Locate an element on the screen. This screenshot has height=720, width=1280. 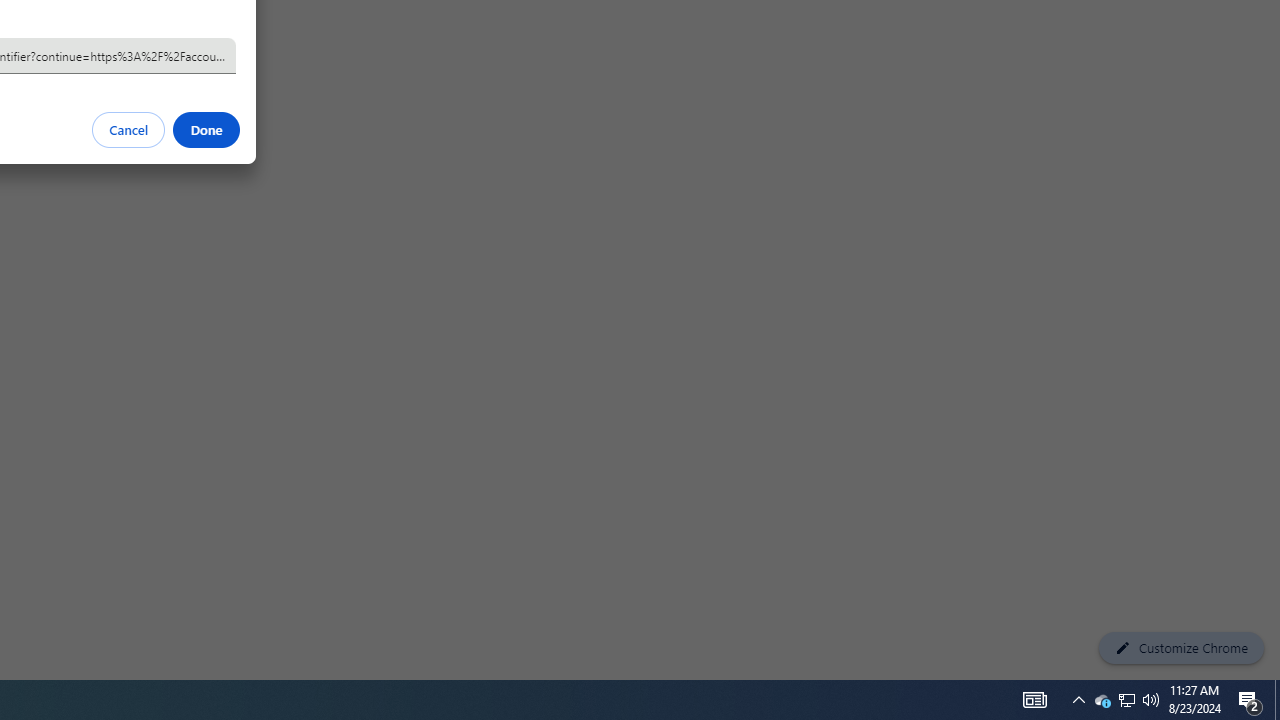
Done is located at coordinates (206, 130).